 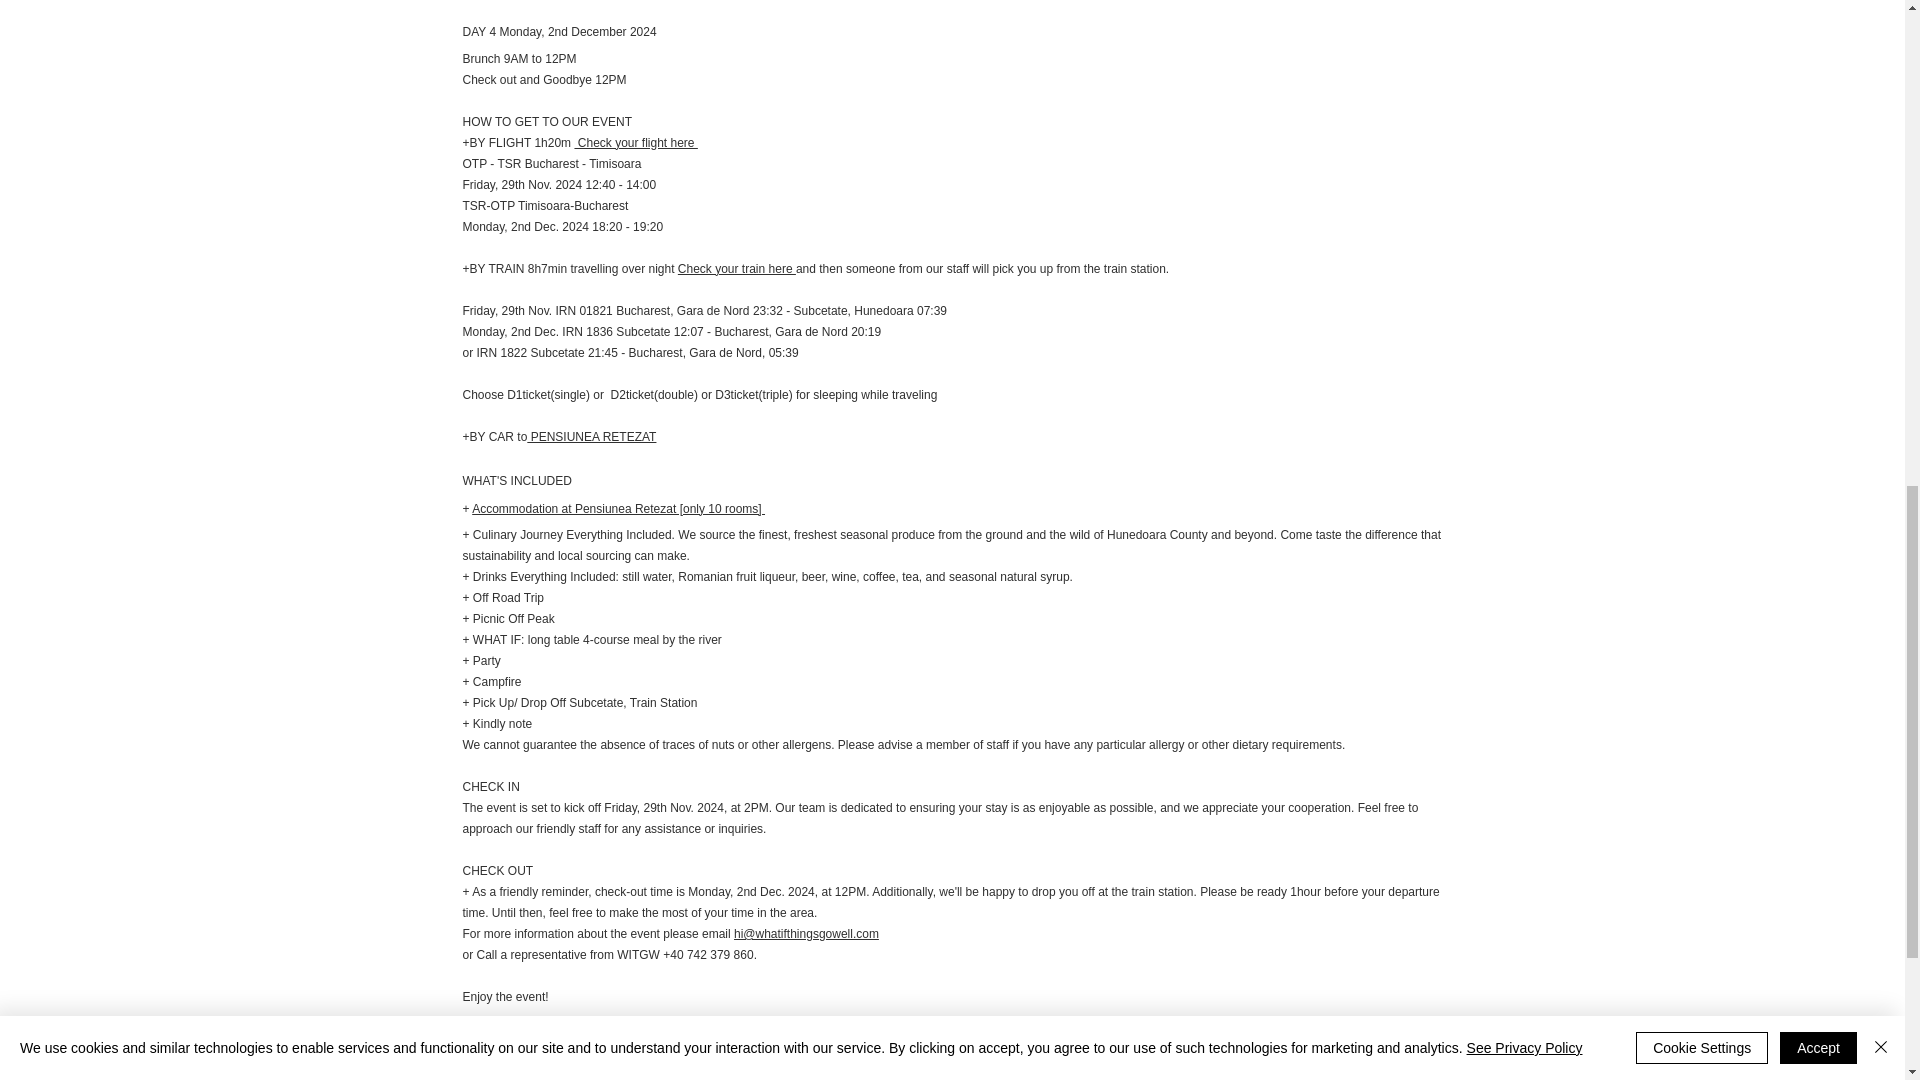 I want to click on 1. BECOME A MEMBER, so click(x=596, y=1040).